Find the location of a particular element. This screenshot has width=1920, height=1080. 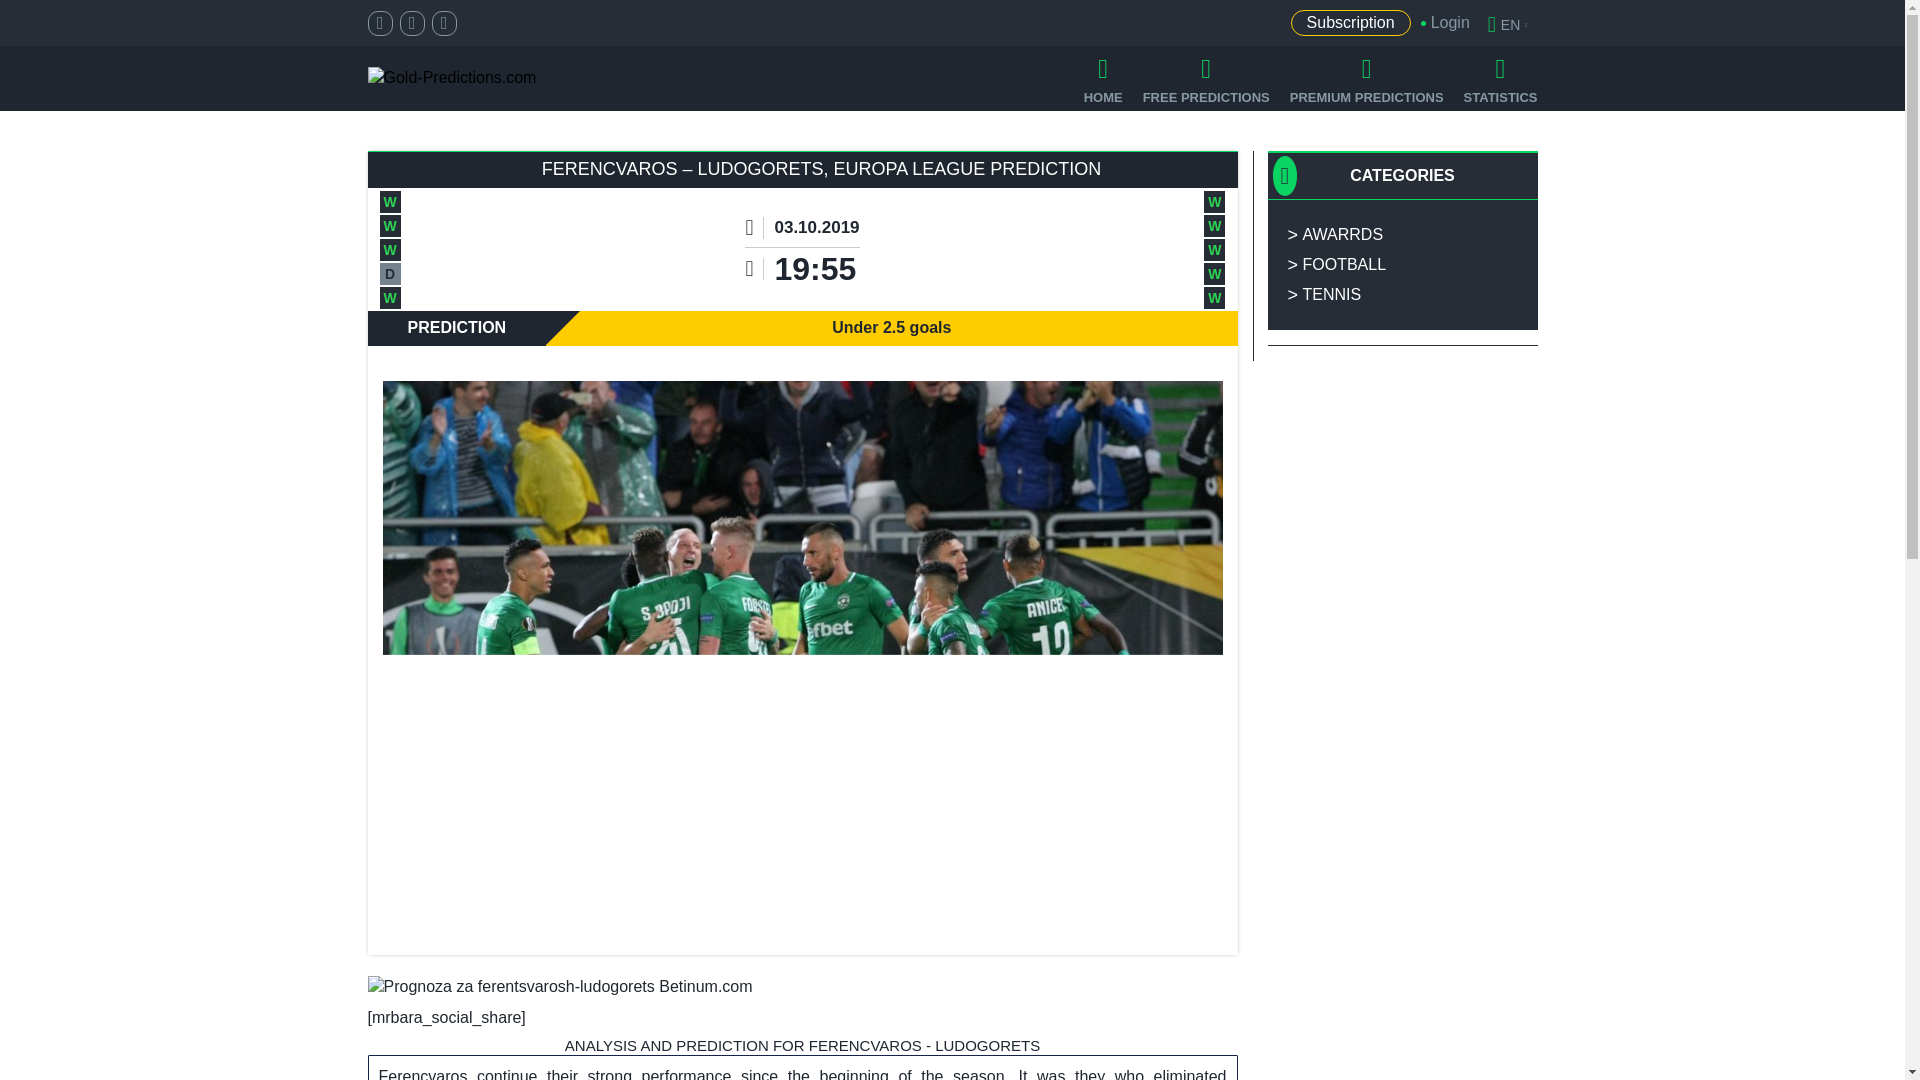

AWARRDS is located at coordinates (1402, 234).